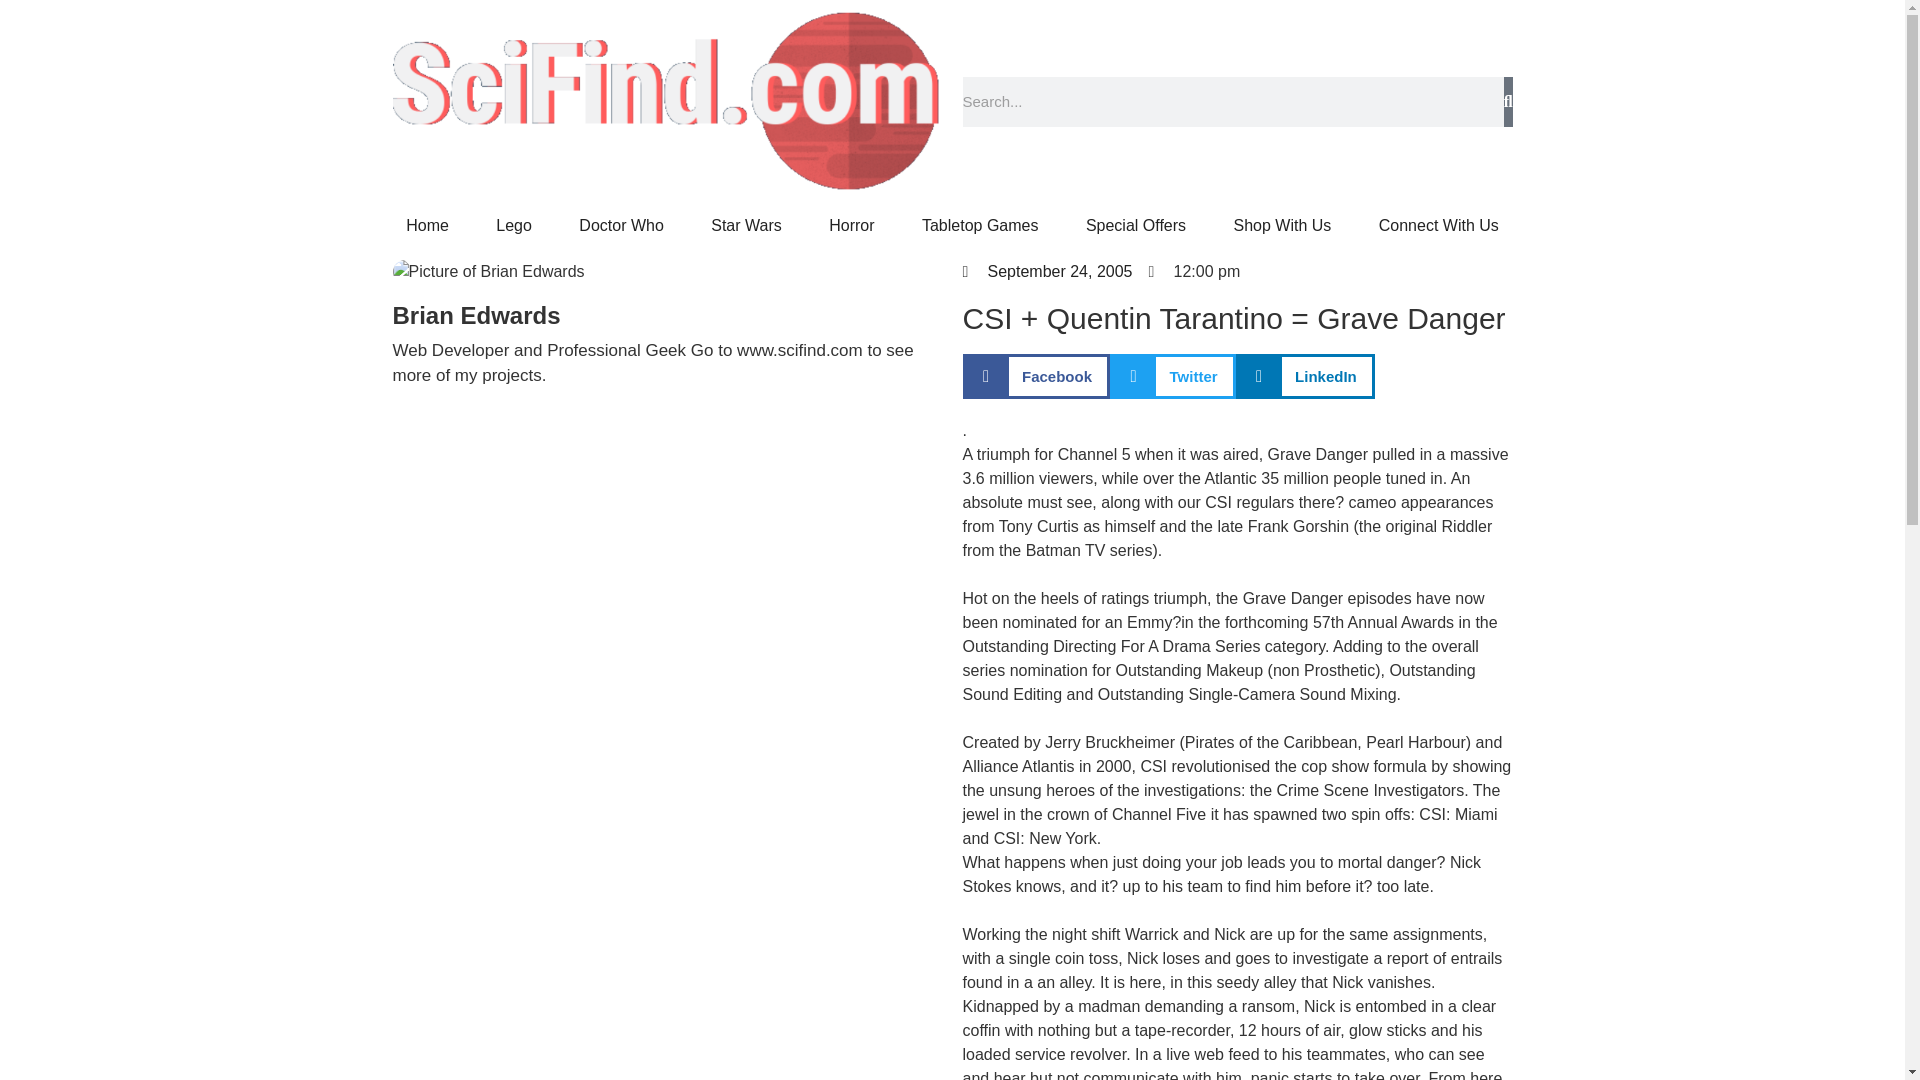 The image size is (1920, 1080). What do you see at coordinates (851, 226) in the screenshot?
I see `Horror` at bounding box center [851, 226].